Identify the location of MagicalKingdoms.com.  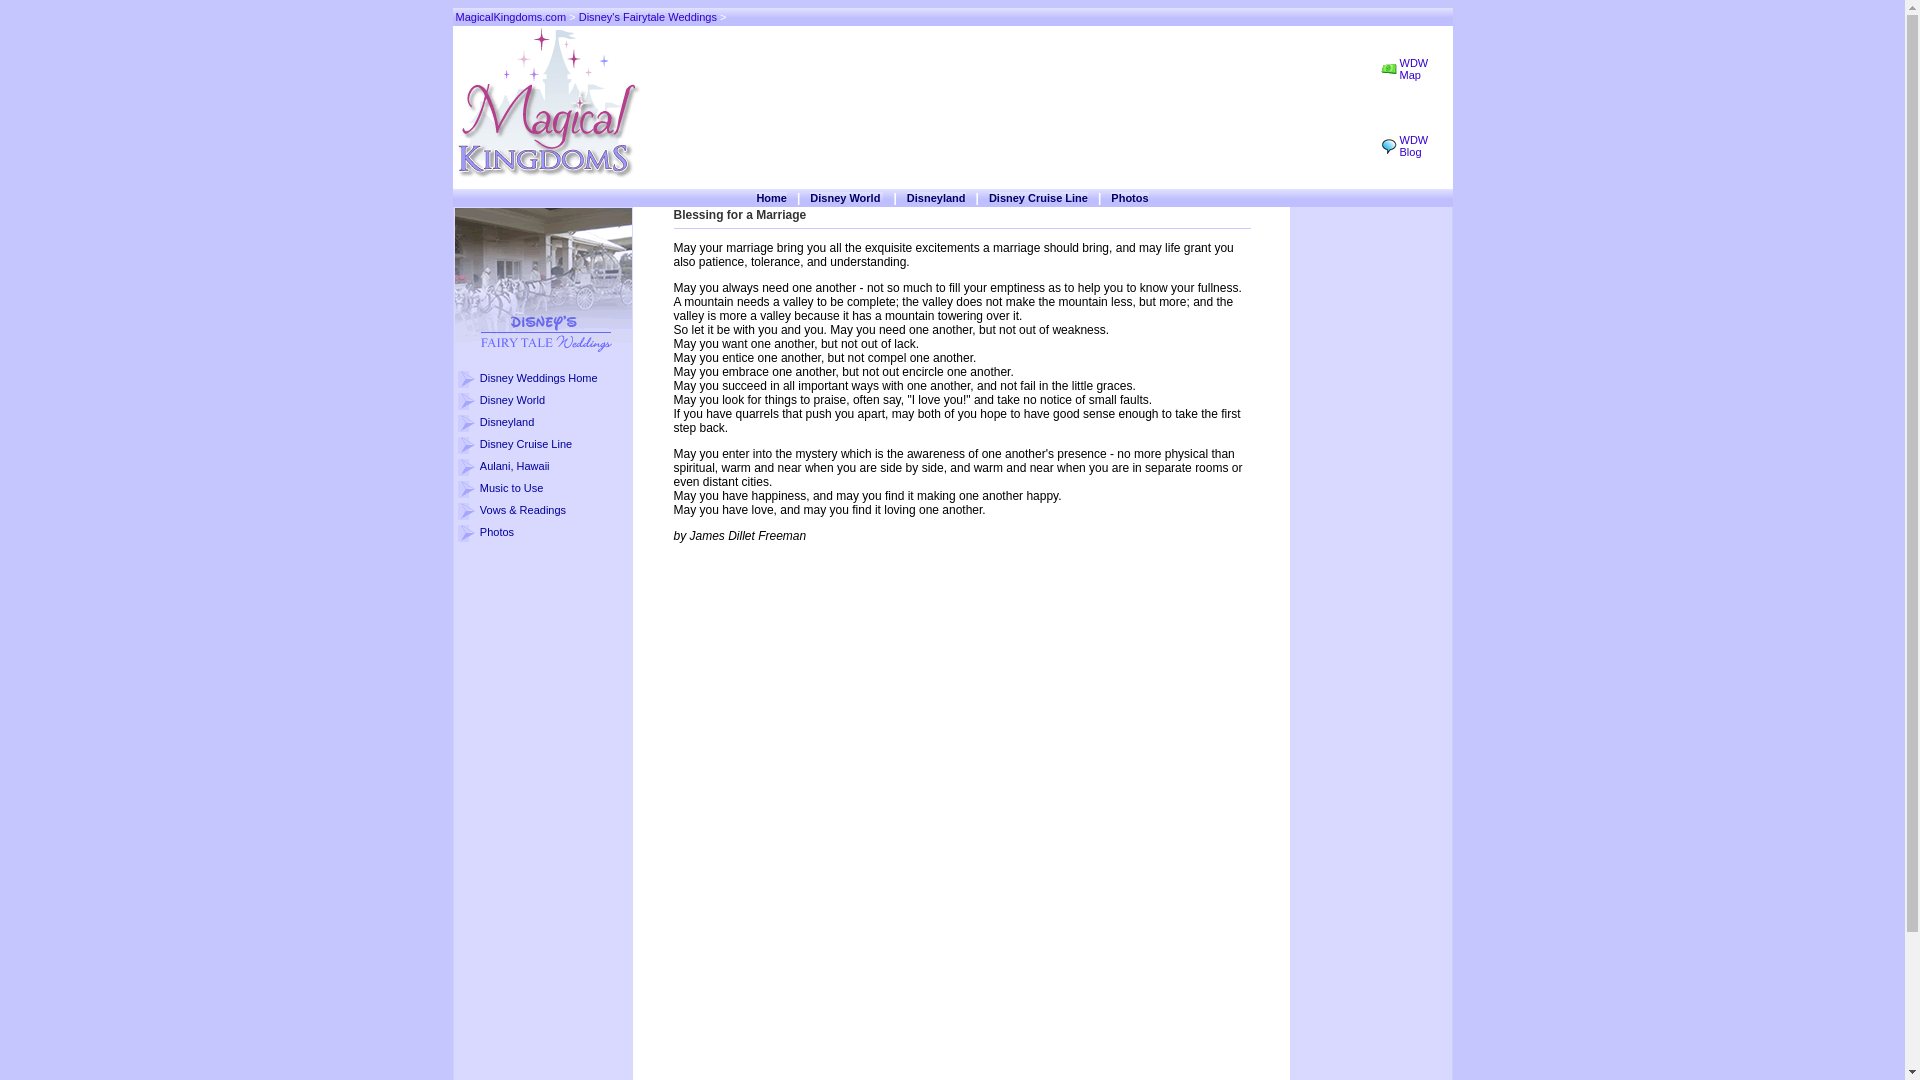
(511, 16).